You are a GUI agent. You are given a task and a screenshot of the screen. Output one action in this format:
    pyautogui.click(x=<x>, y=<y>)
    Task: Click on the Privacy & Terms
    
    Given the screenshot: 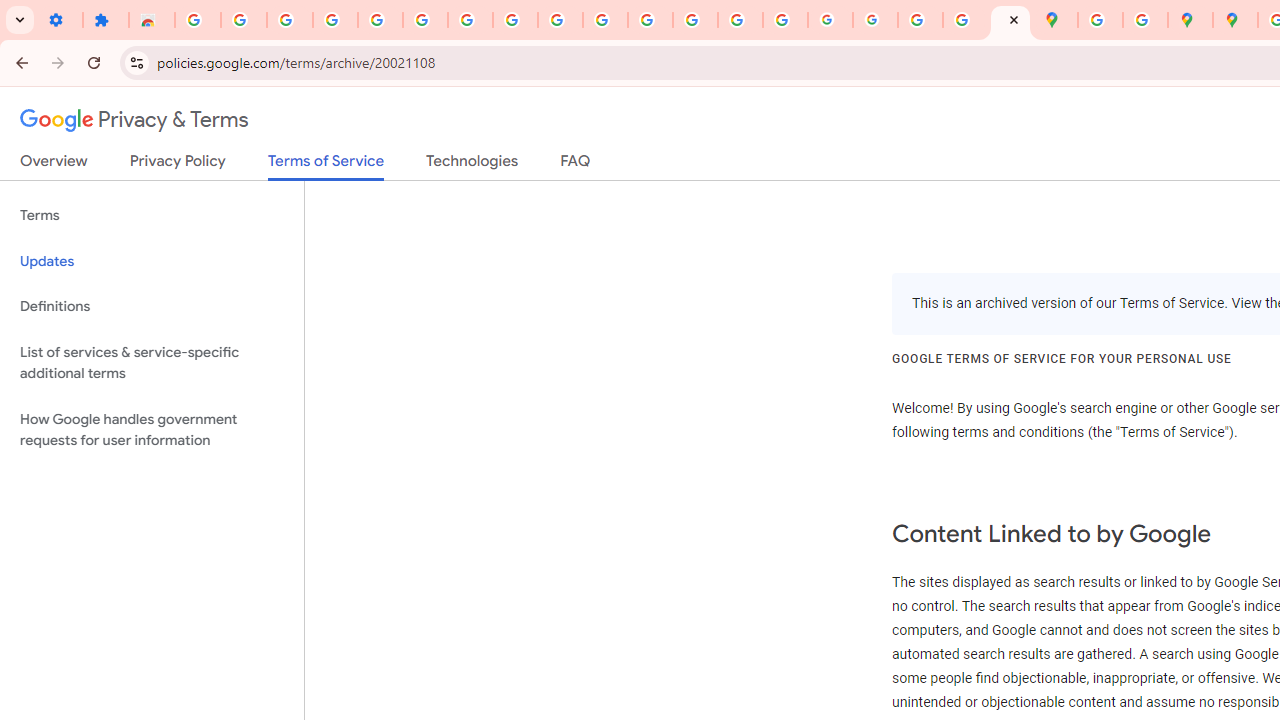 What is the action you would take?
    pyautogui.click(x=134, y=120)
    